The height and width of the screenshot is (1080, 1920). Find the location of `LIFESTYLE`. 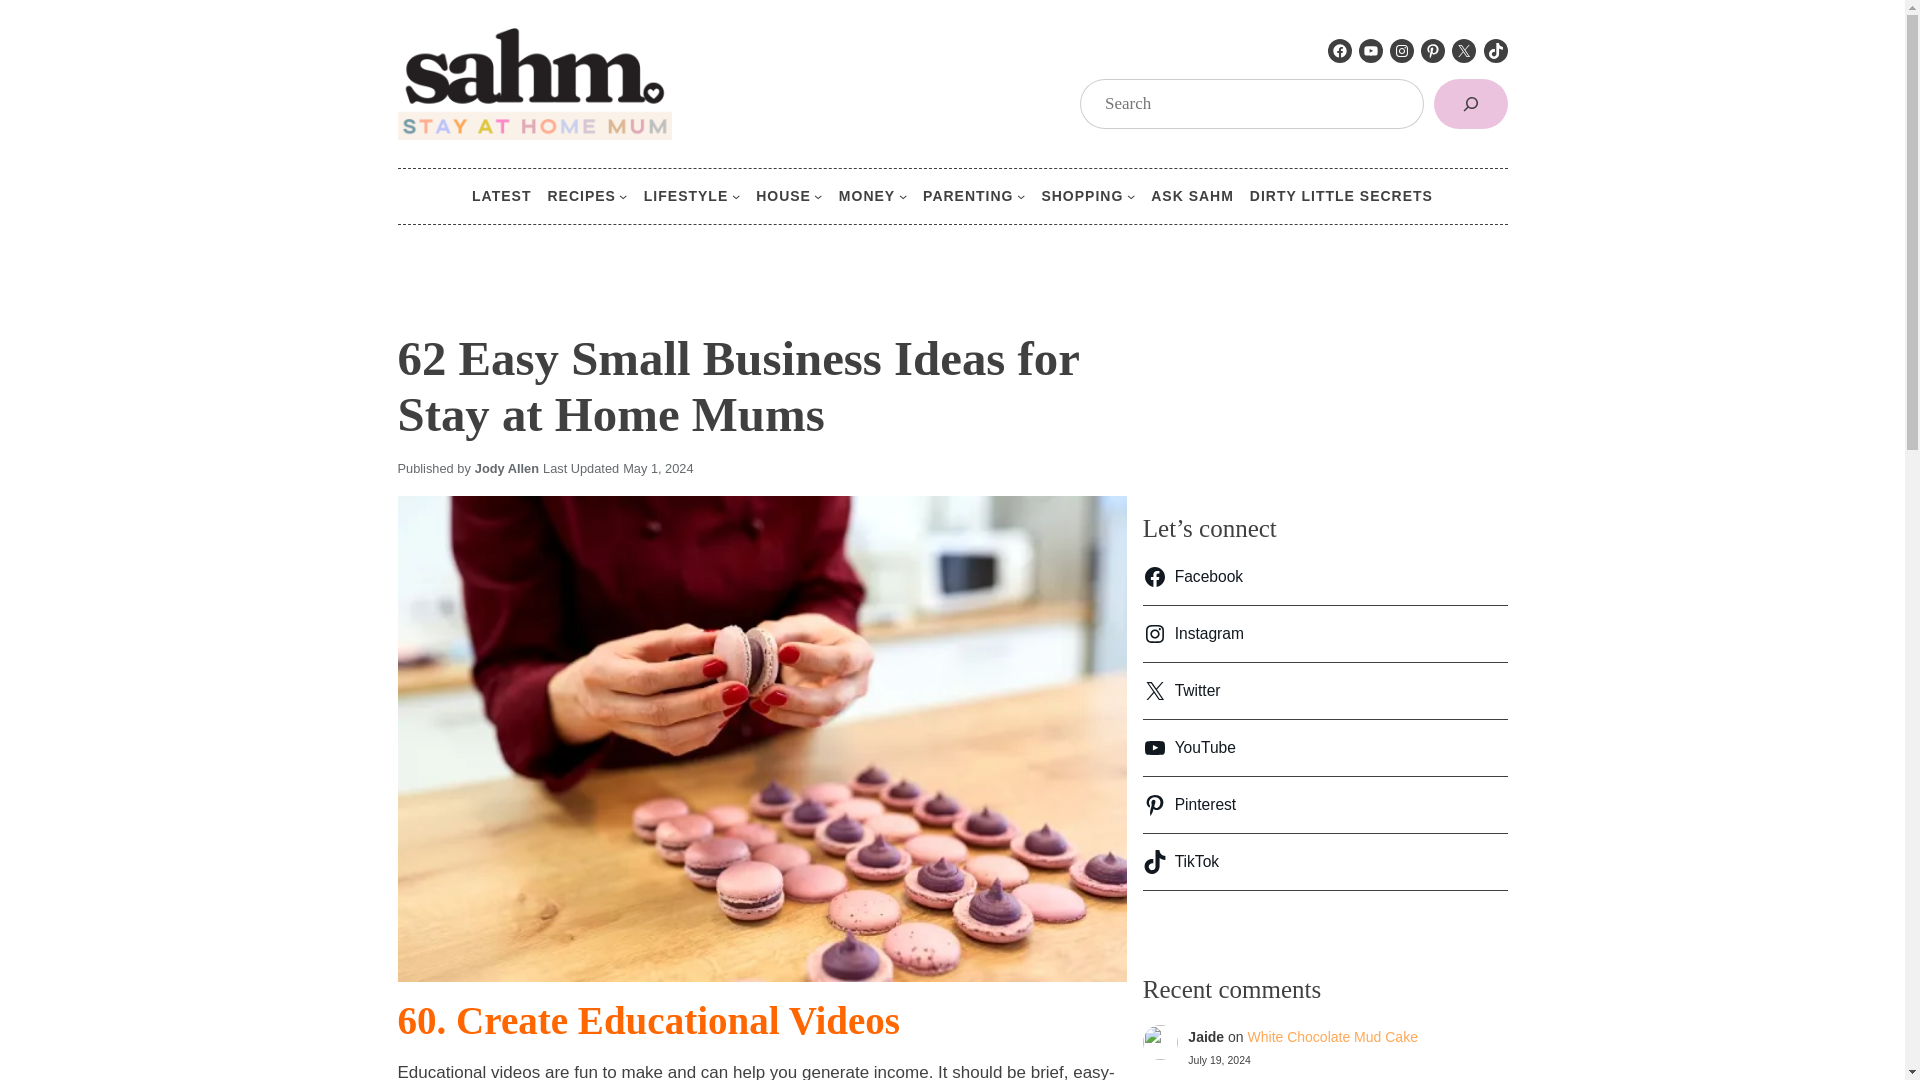

LIFESTYLE is located at coordinates (685, 196).